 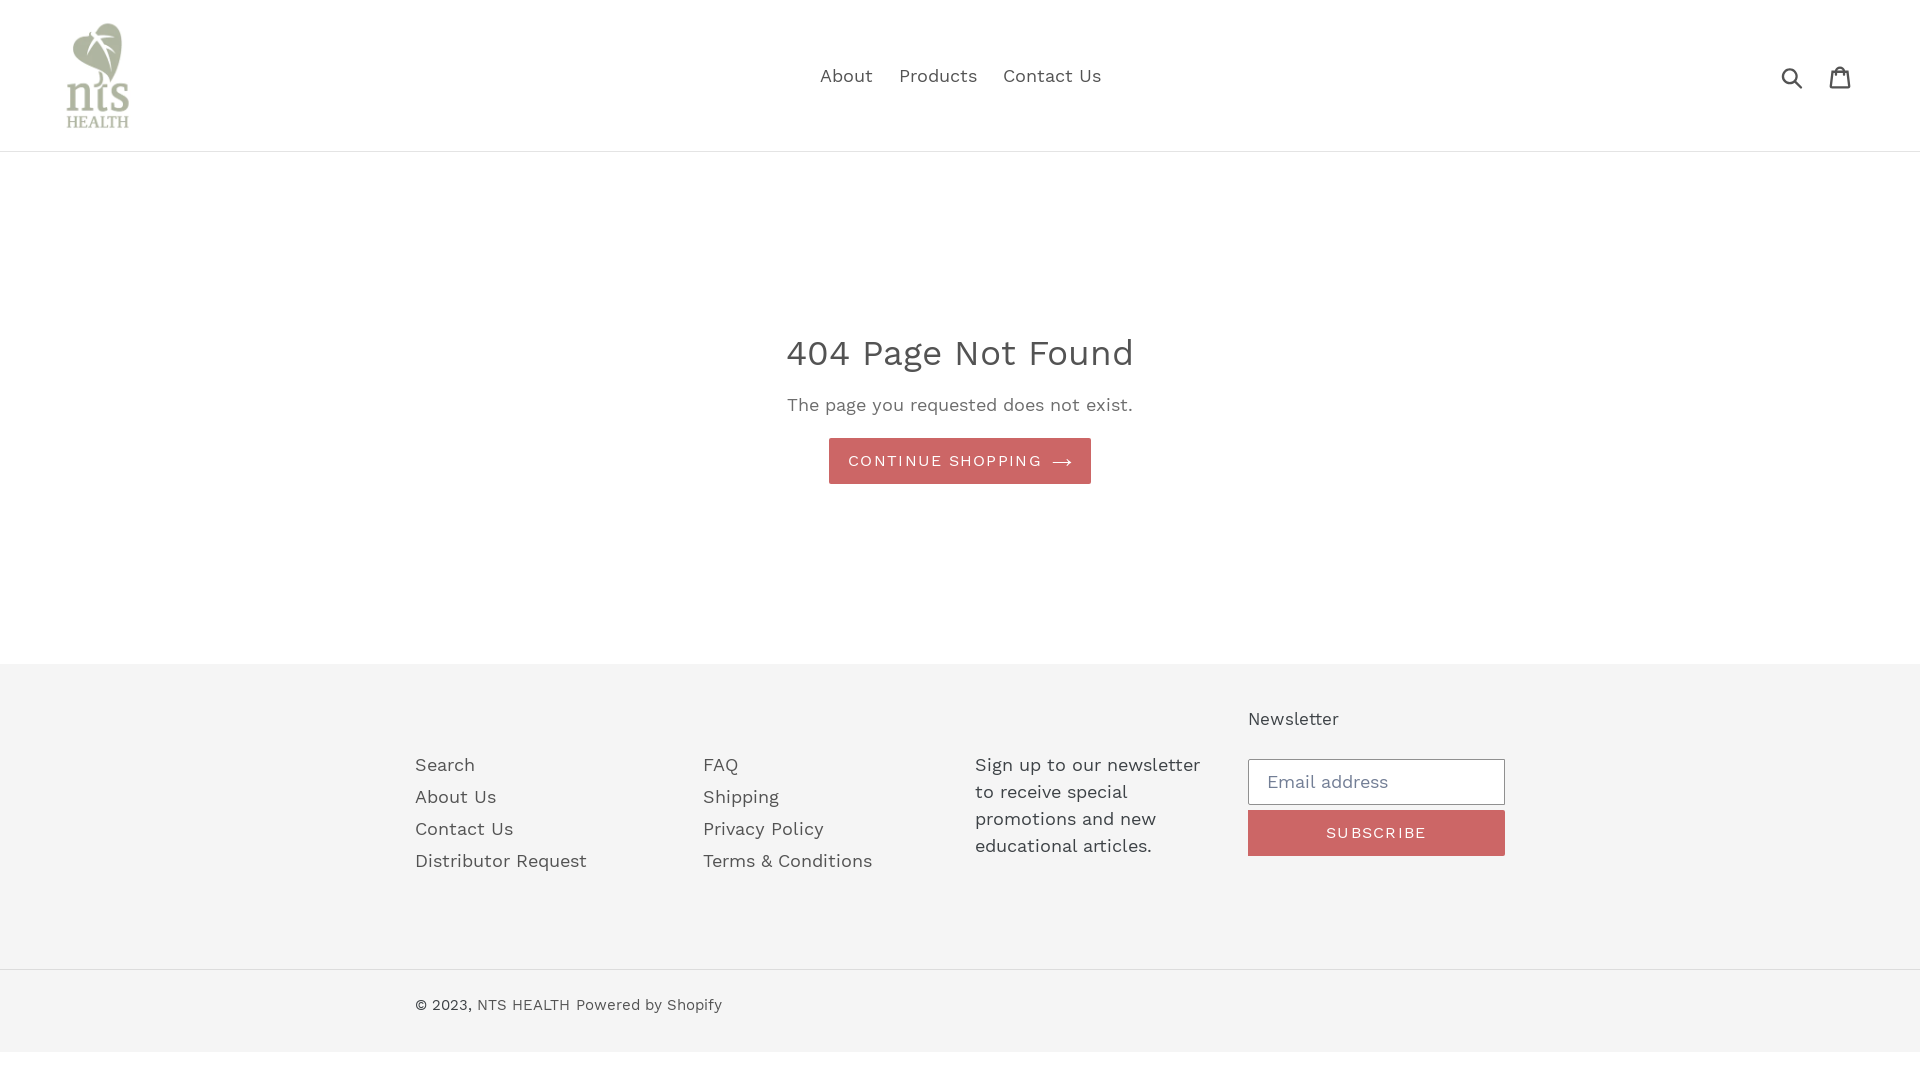 I want to click on Cart, so click(x=1842, y=76).